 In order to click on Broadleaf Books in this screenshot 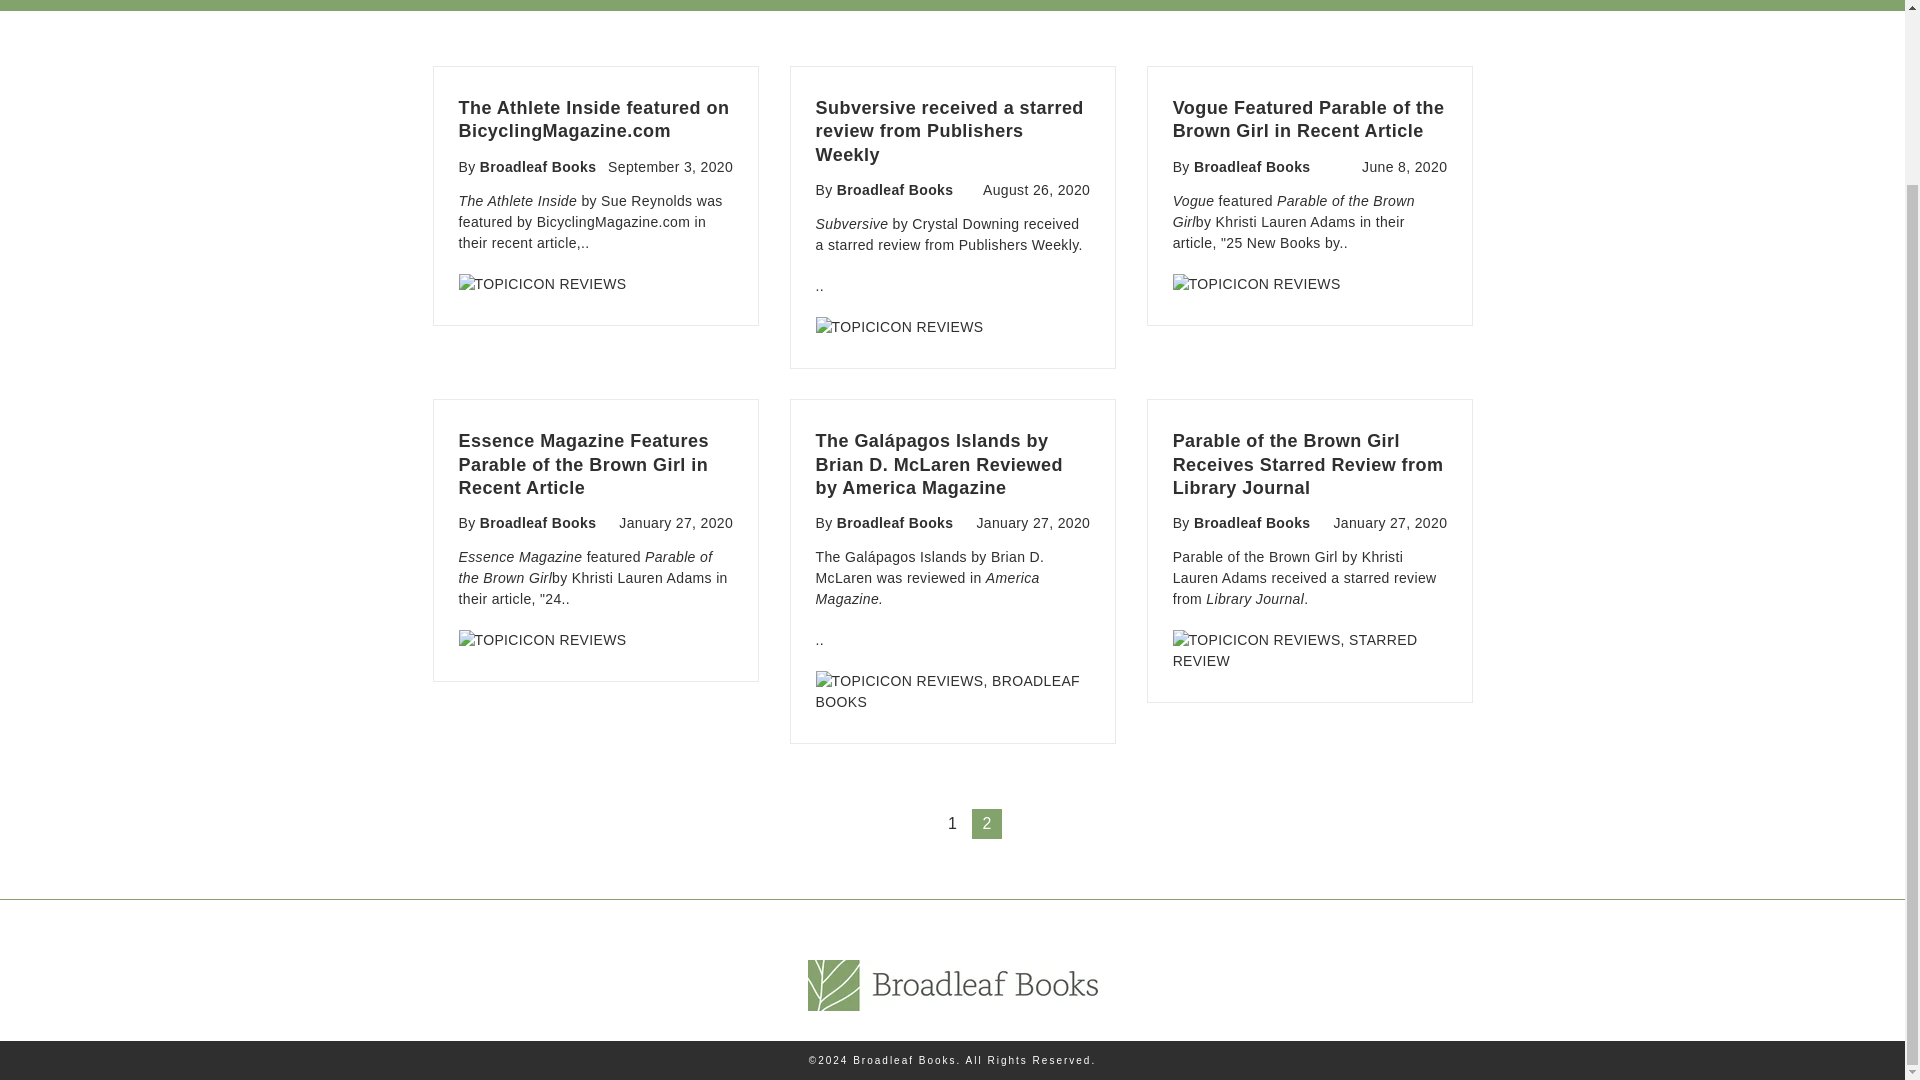, I will do `click(896, 523)`.